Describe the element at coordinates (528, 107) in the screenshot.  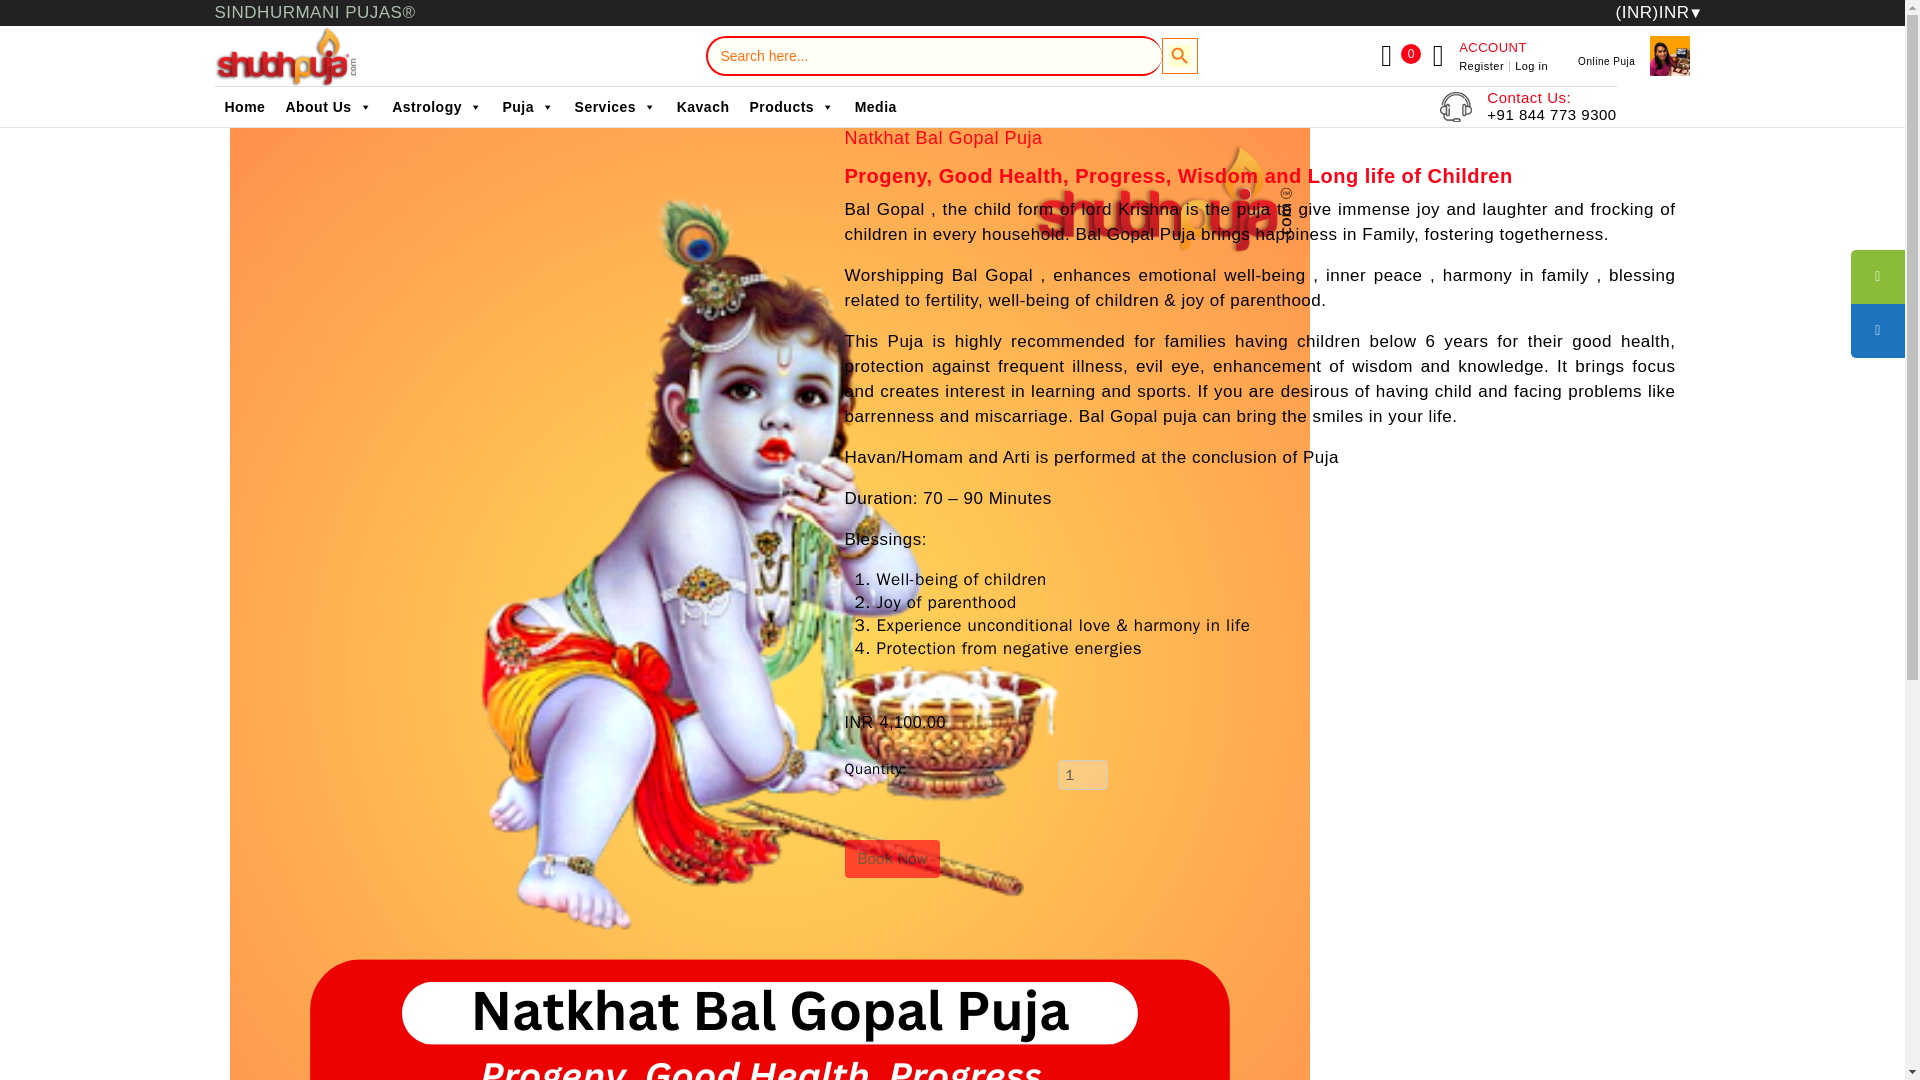
I see `Puja` at that location.